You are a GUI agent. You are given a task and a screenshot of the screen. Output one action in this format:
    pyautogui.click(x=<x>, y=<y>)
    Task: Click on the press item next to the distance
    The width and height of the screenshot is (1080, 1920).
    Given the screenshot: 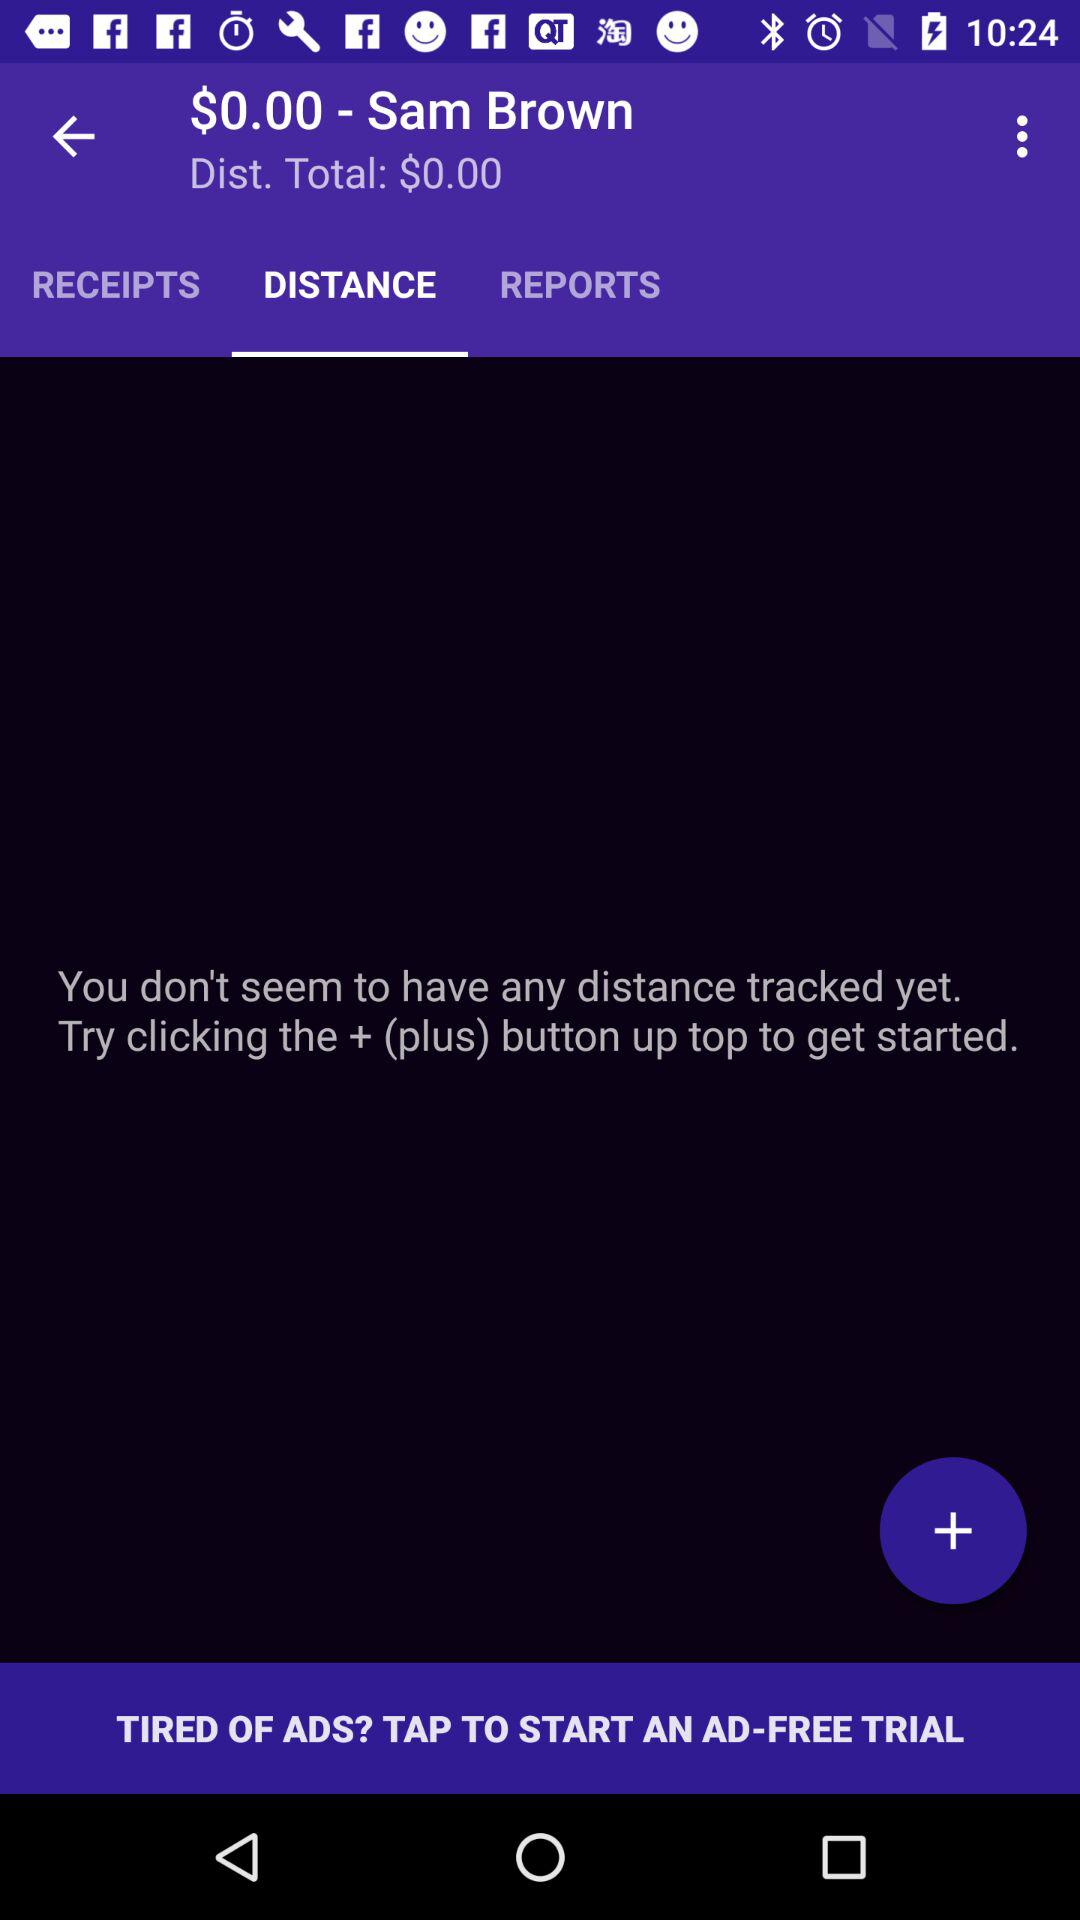 What is the action you would take?
    pyautogui.click(x=580, y=283)
    